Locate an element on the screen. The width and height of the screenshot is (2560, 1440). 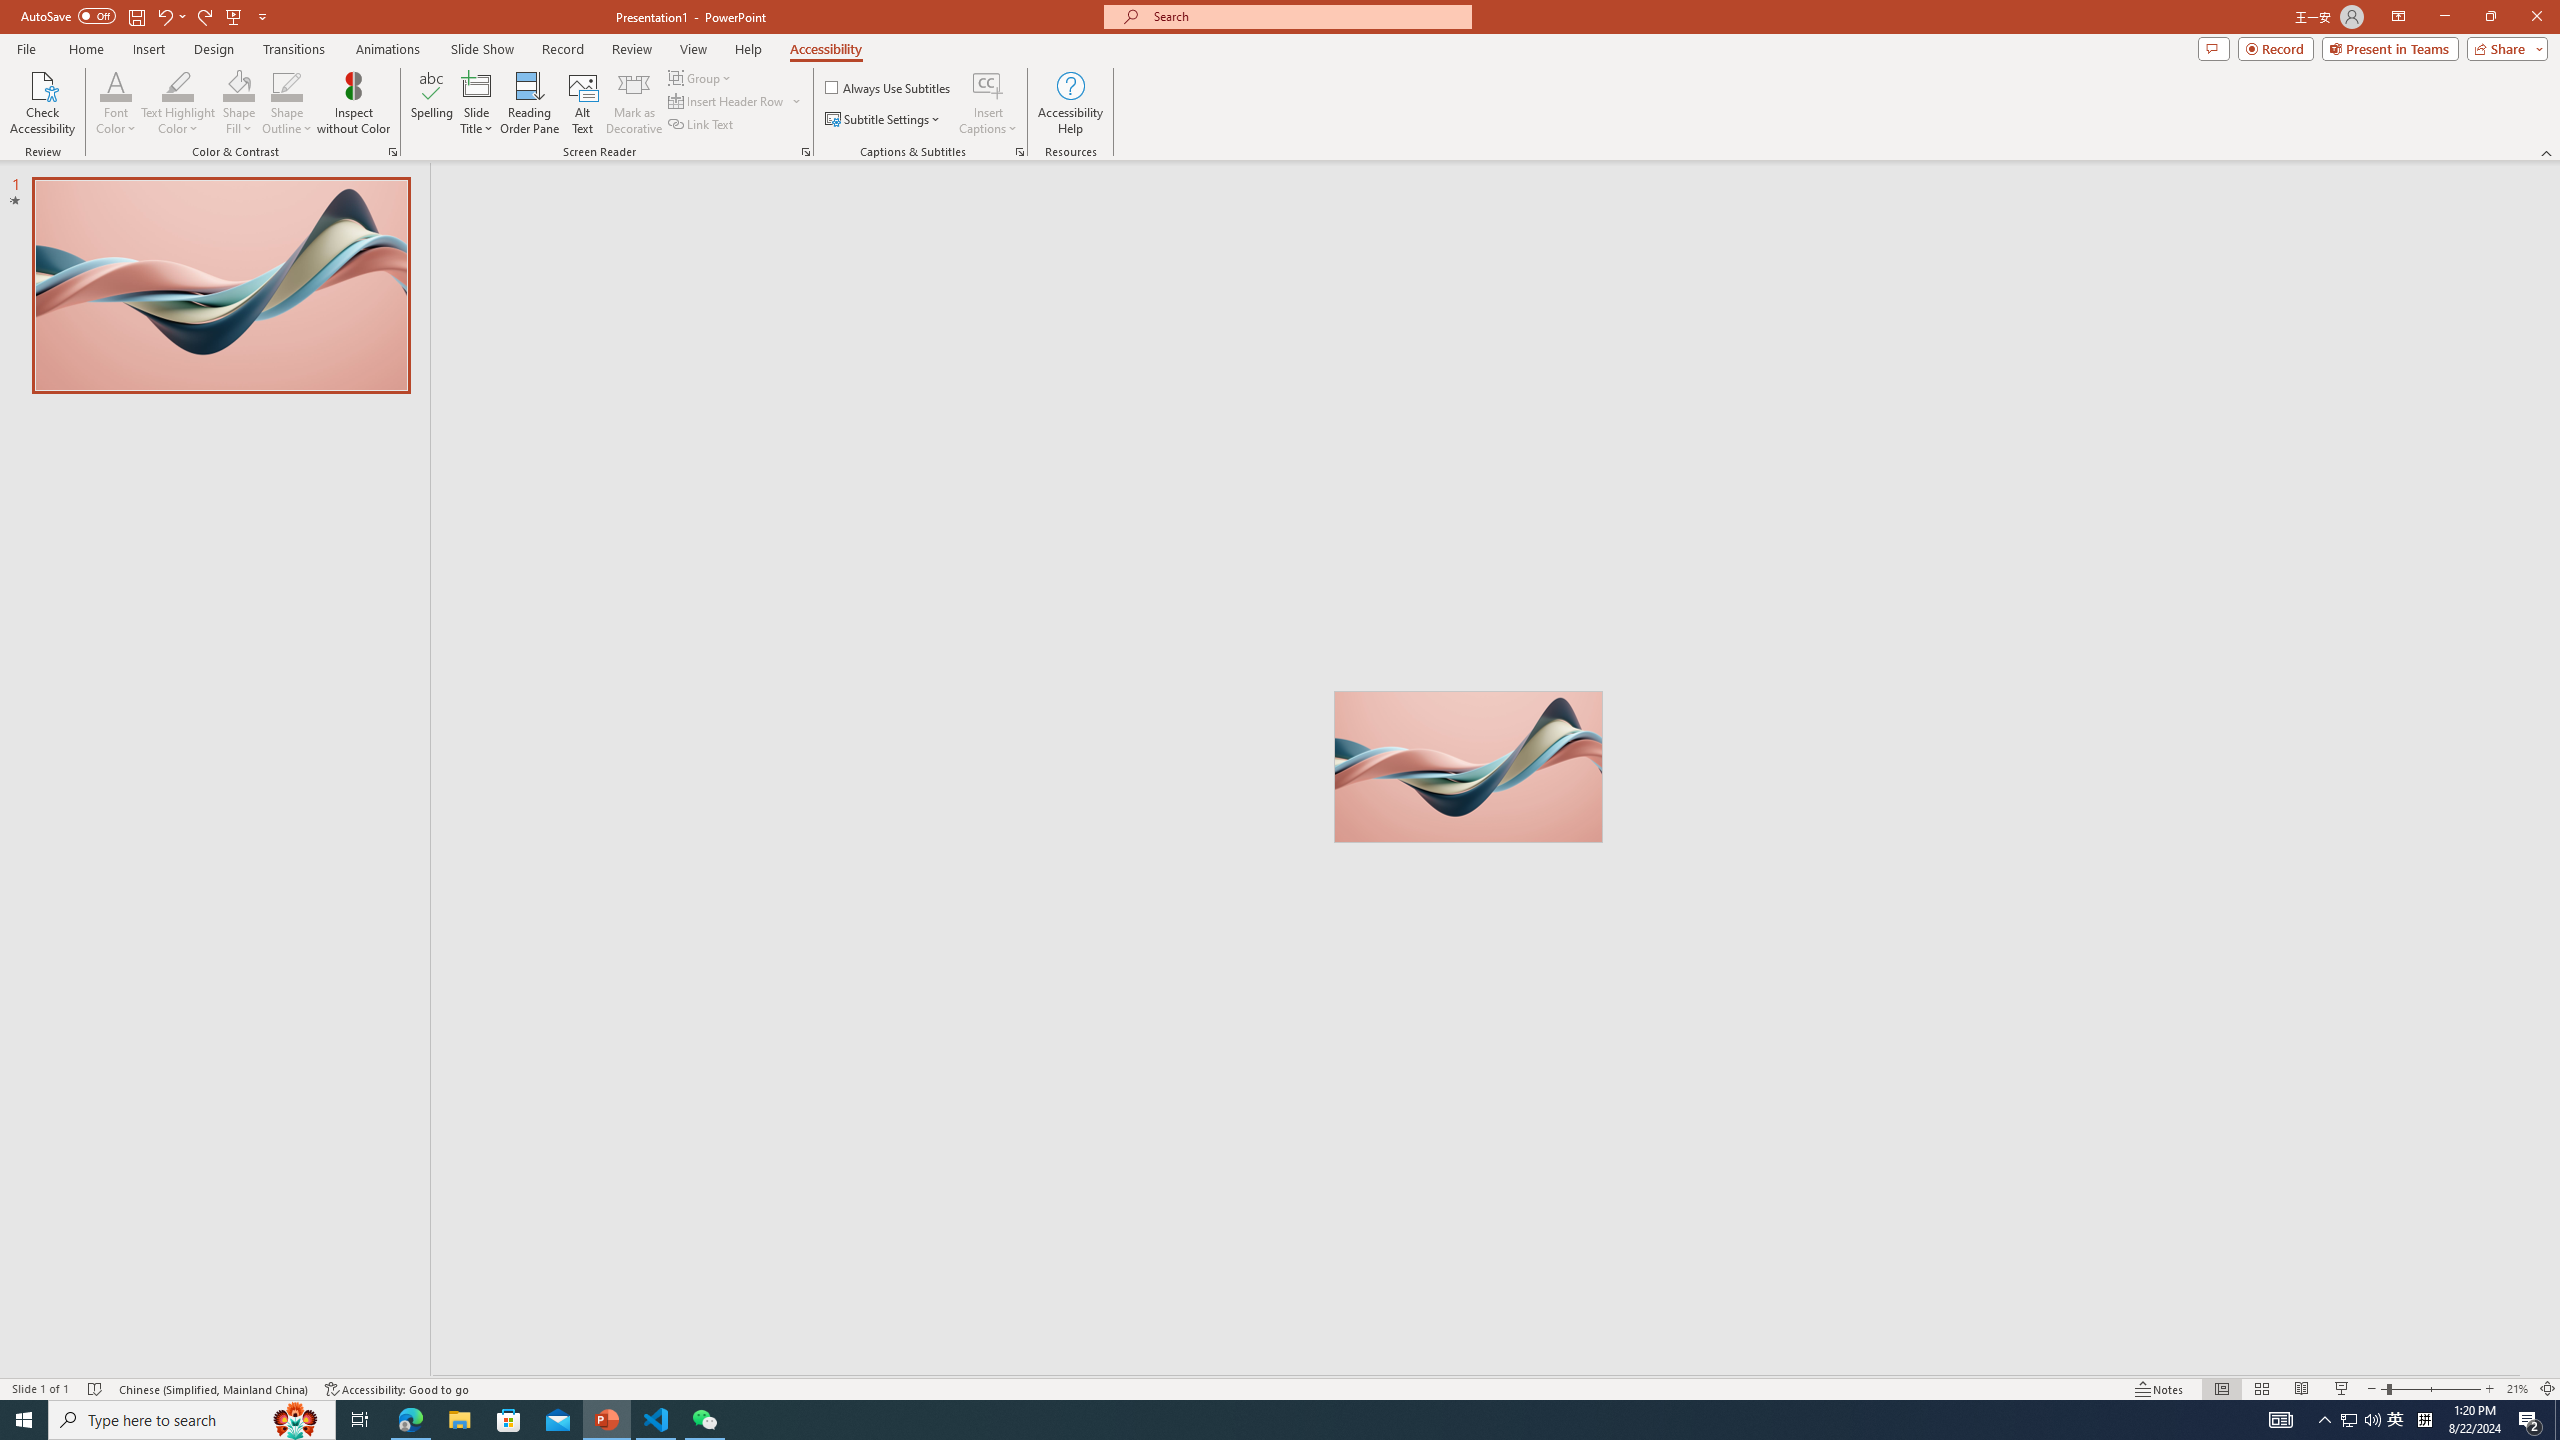
Insert Header Row is located at coordinates (728, 100).